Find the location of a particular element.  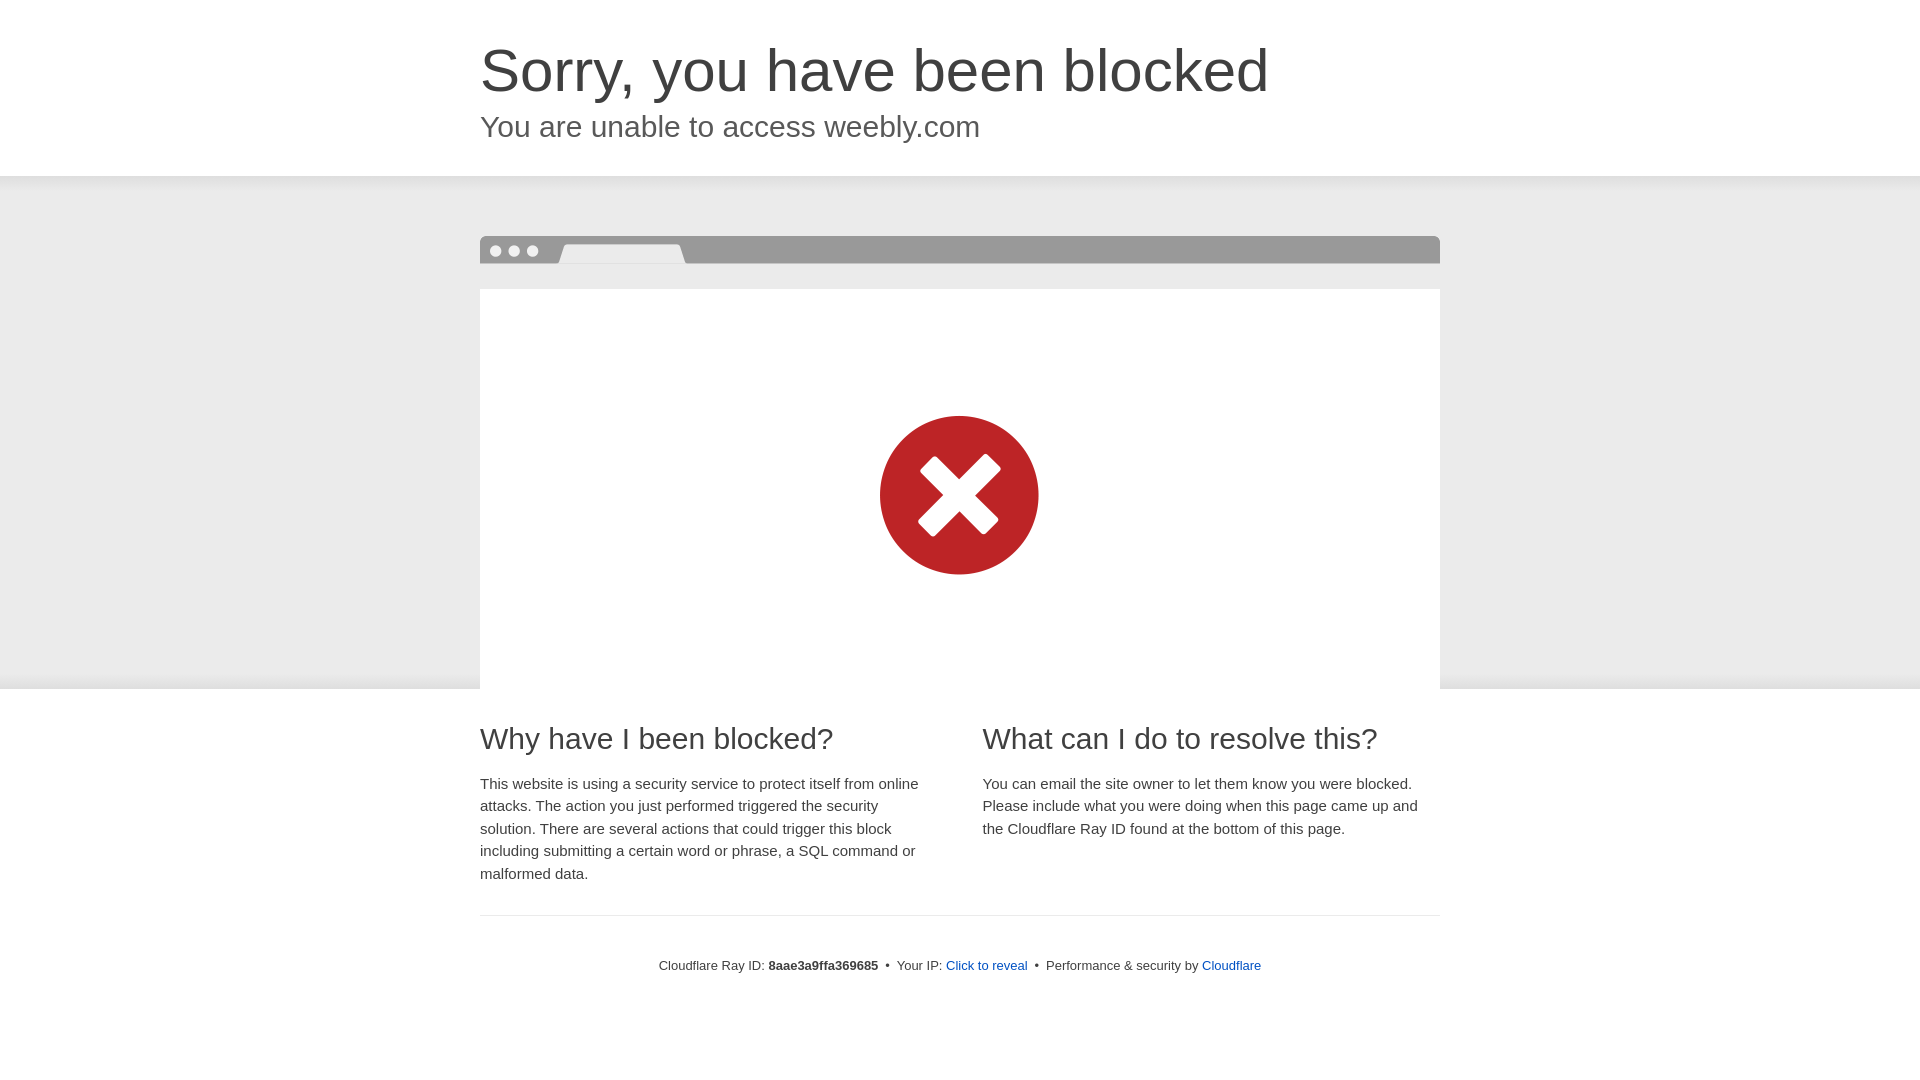

Click to reveal is located at coordinates (986, 966).